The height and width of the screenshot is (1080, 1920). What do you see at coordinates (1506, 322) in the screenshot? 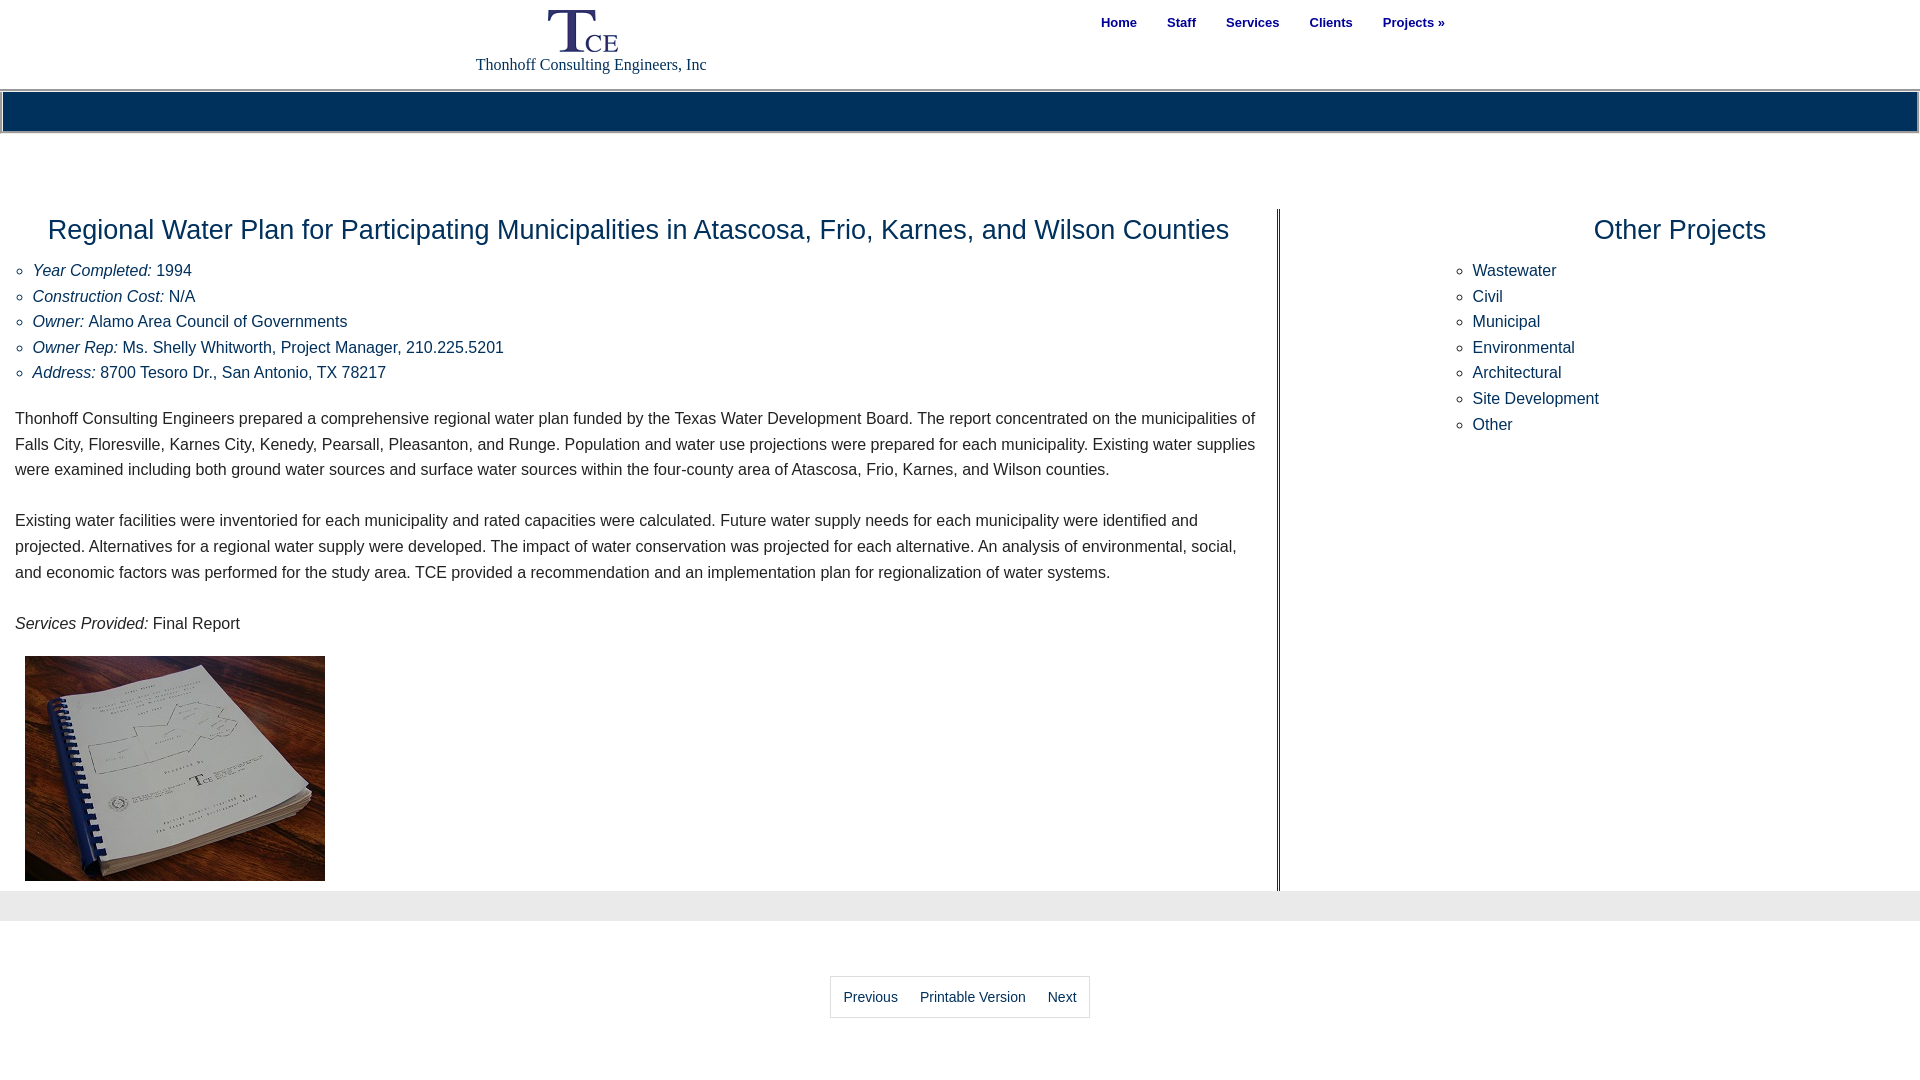
I see `Municipal` at bounding box center [1506, 322].